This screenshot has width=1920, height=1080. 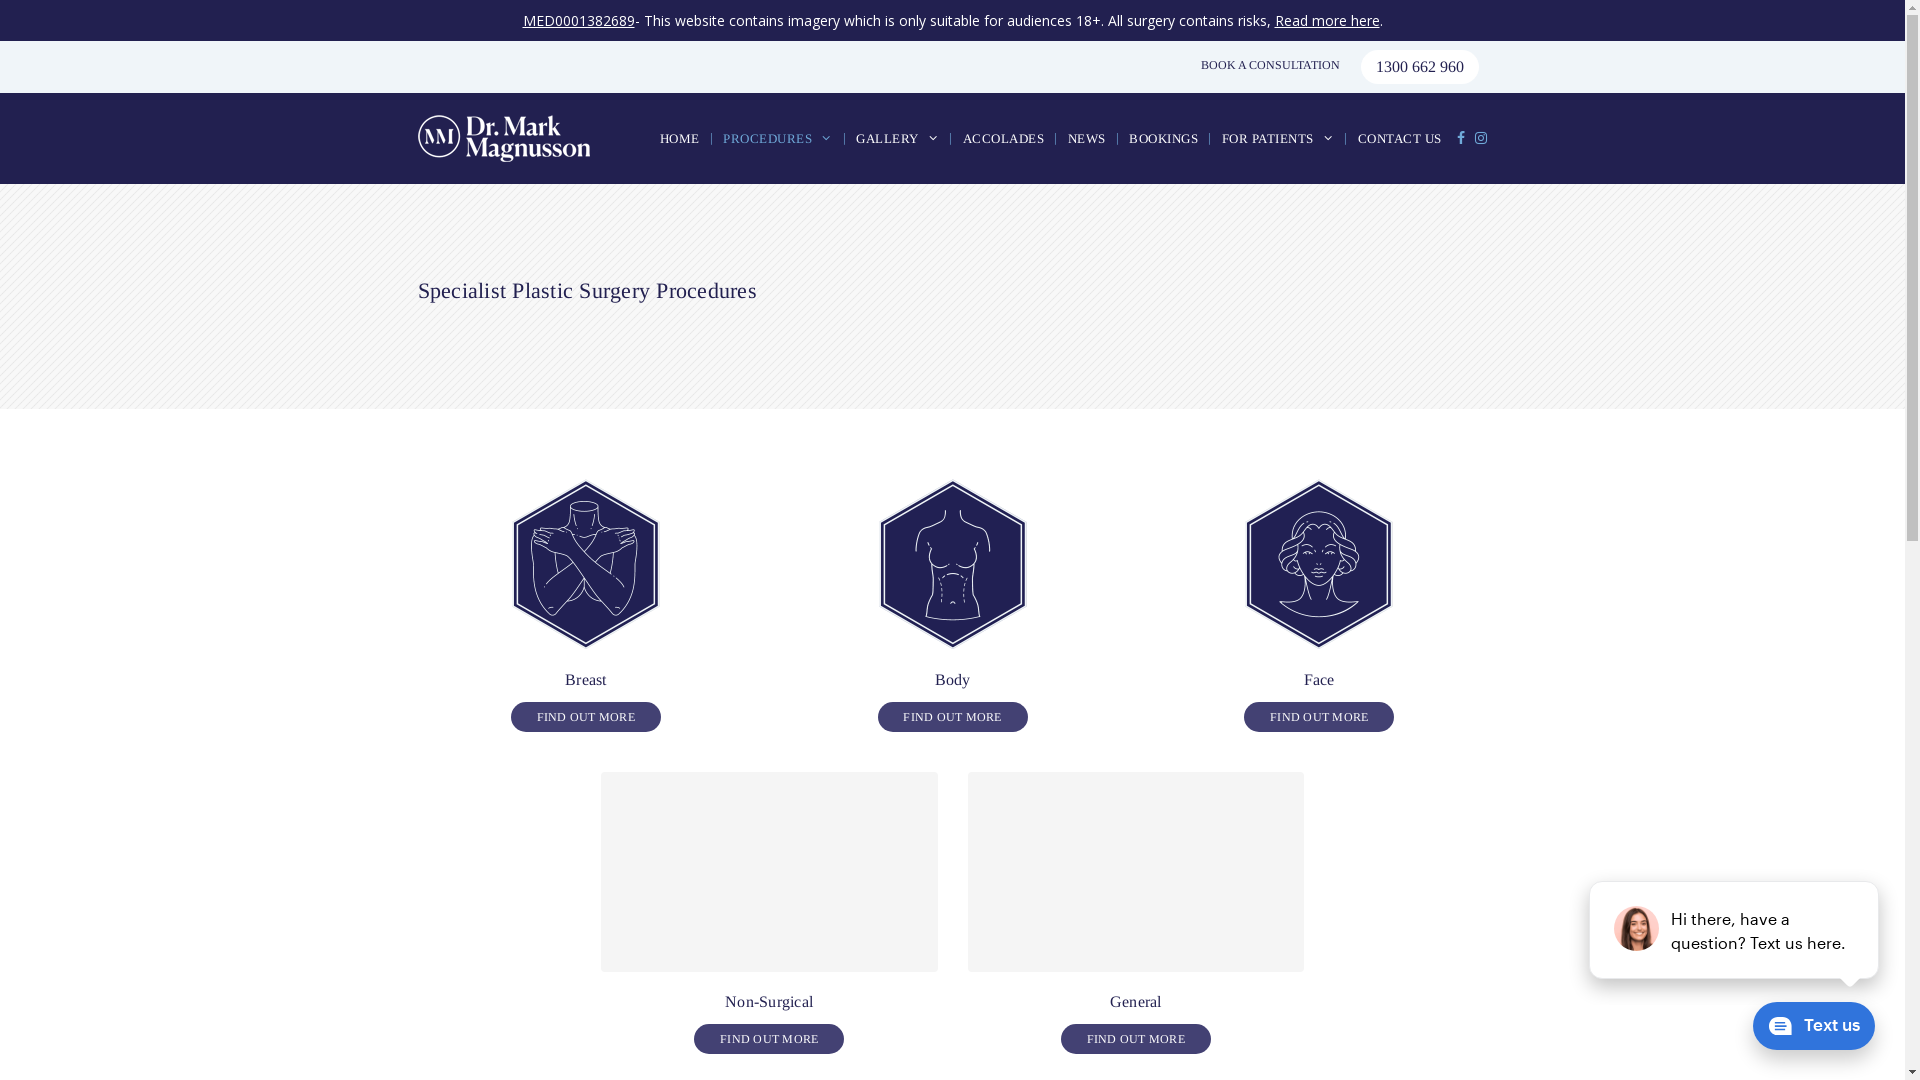 I want to click on PROCEDURES, so click(x=776, y=138).